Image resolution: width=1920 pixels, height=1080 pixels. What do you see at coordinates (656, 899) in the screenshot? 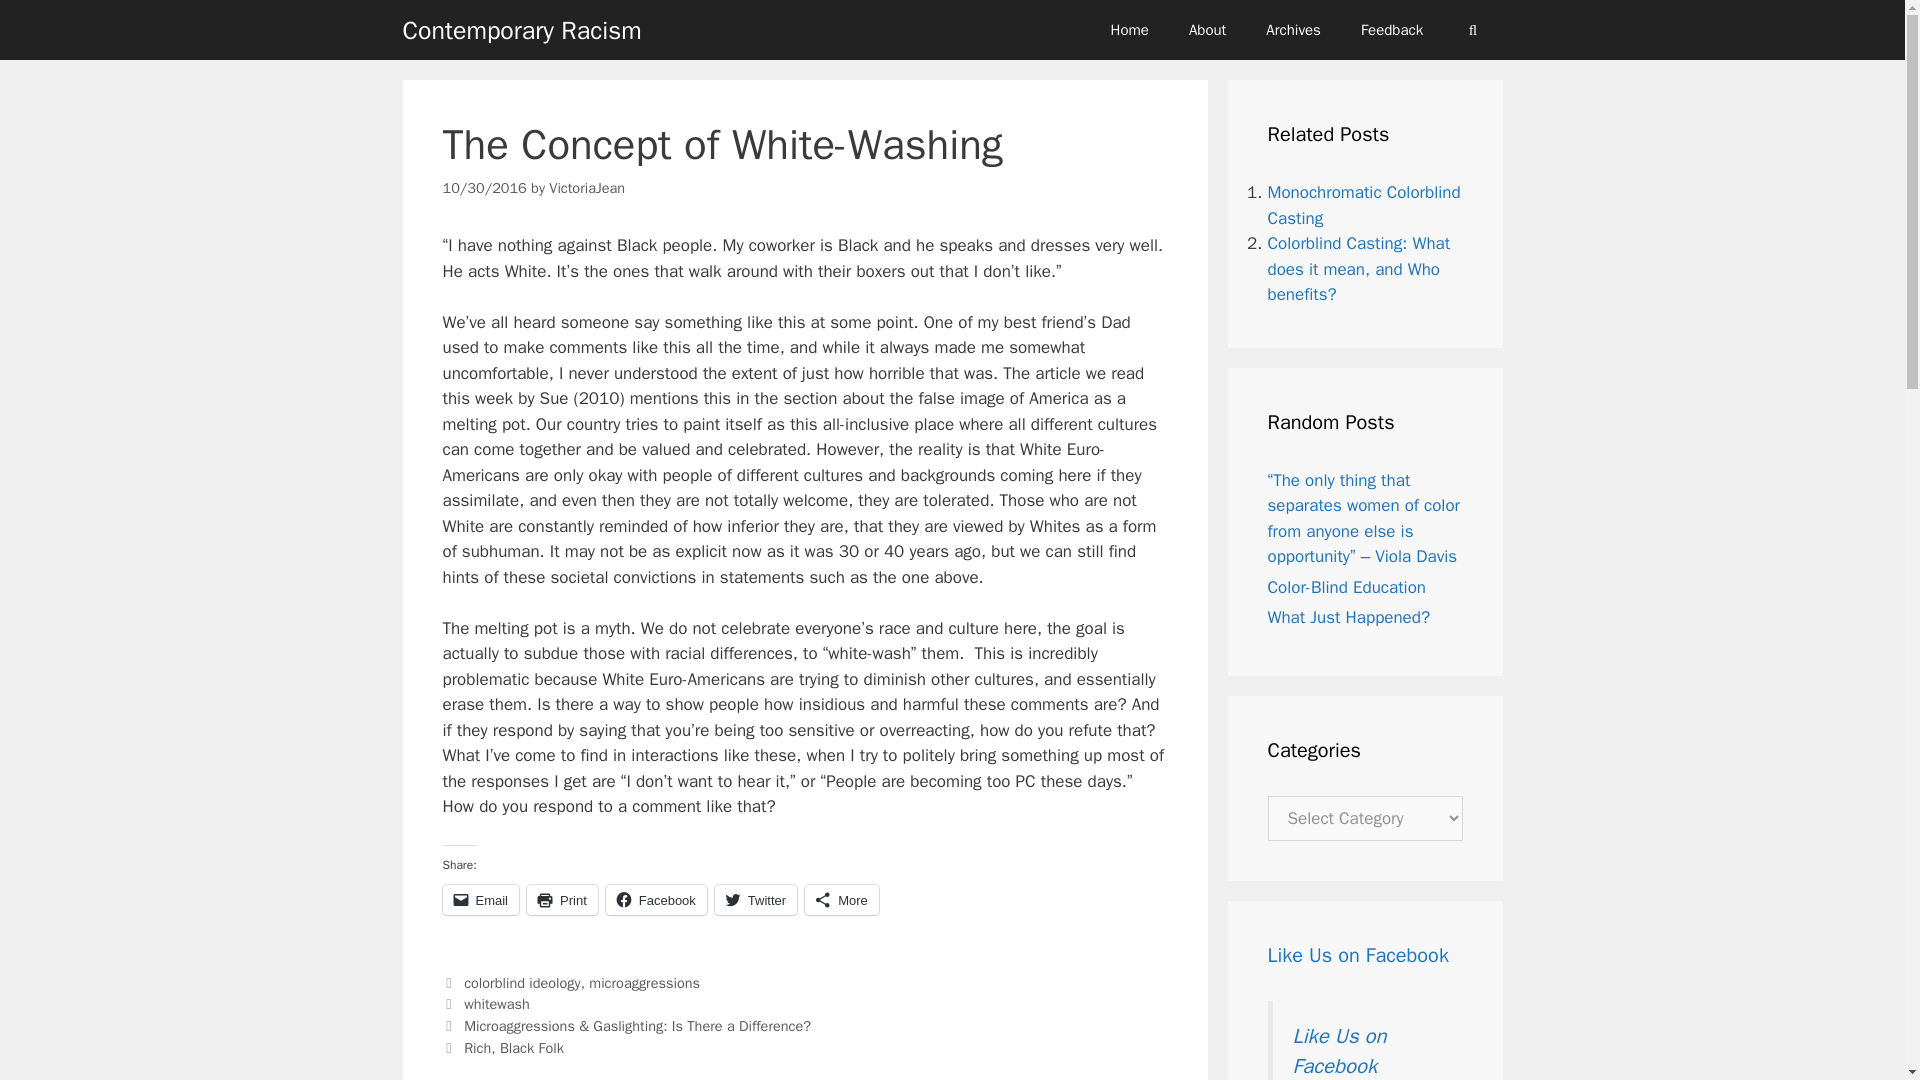
I see `Facebook` at bounding box center [656, 899].